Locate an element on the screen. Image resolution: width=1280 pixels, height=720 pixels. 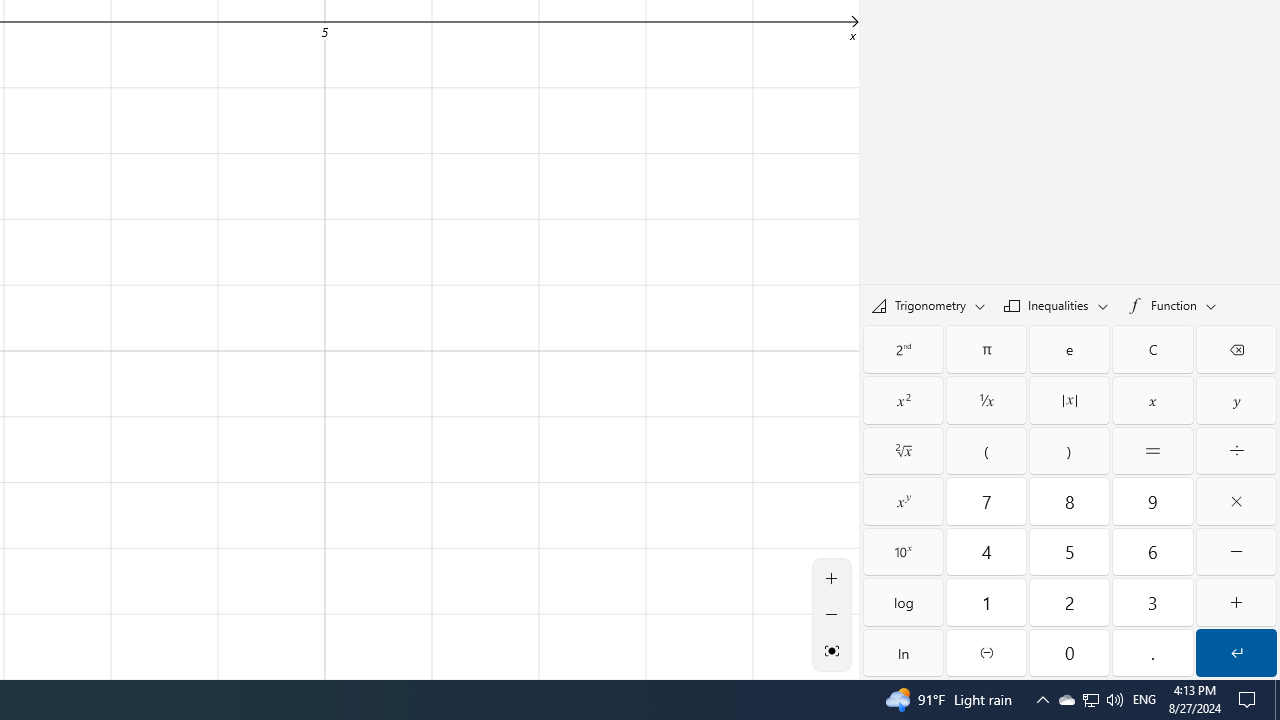
Seven is located at coordinates (986, 501).